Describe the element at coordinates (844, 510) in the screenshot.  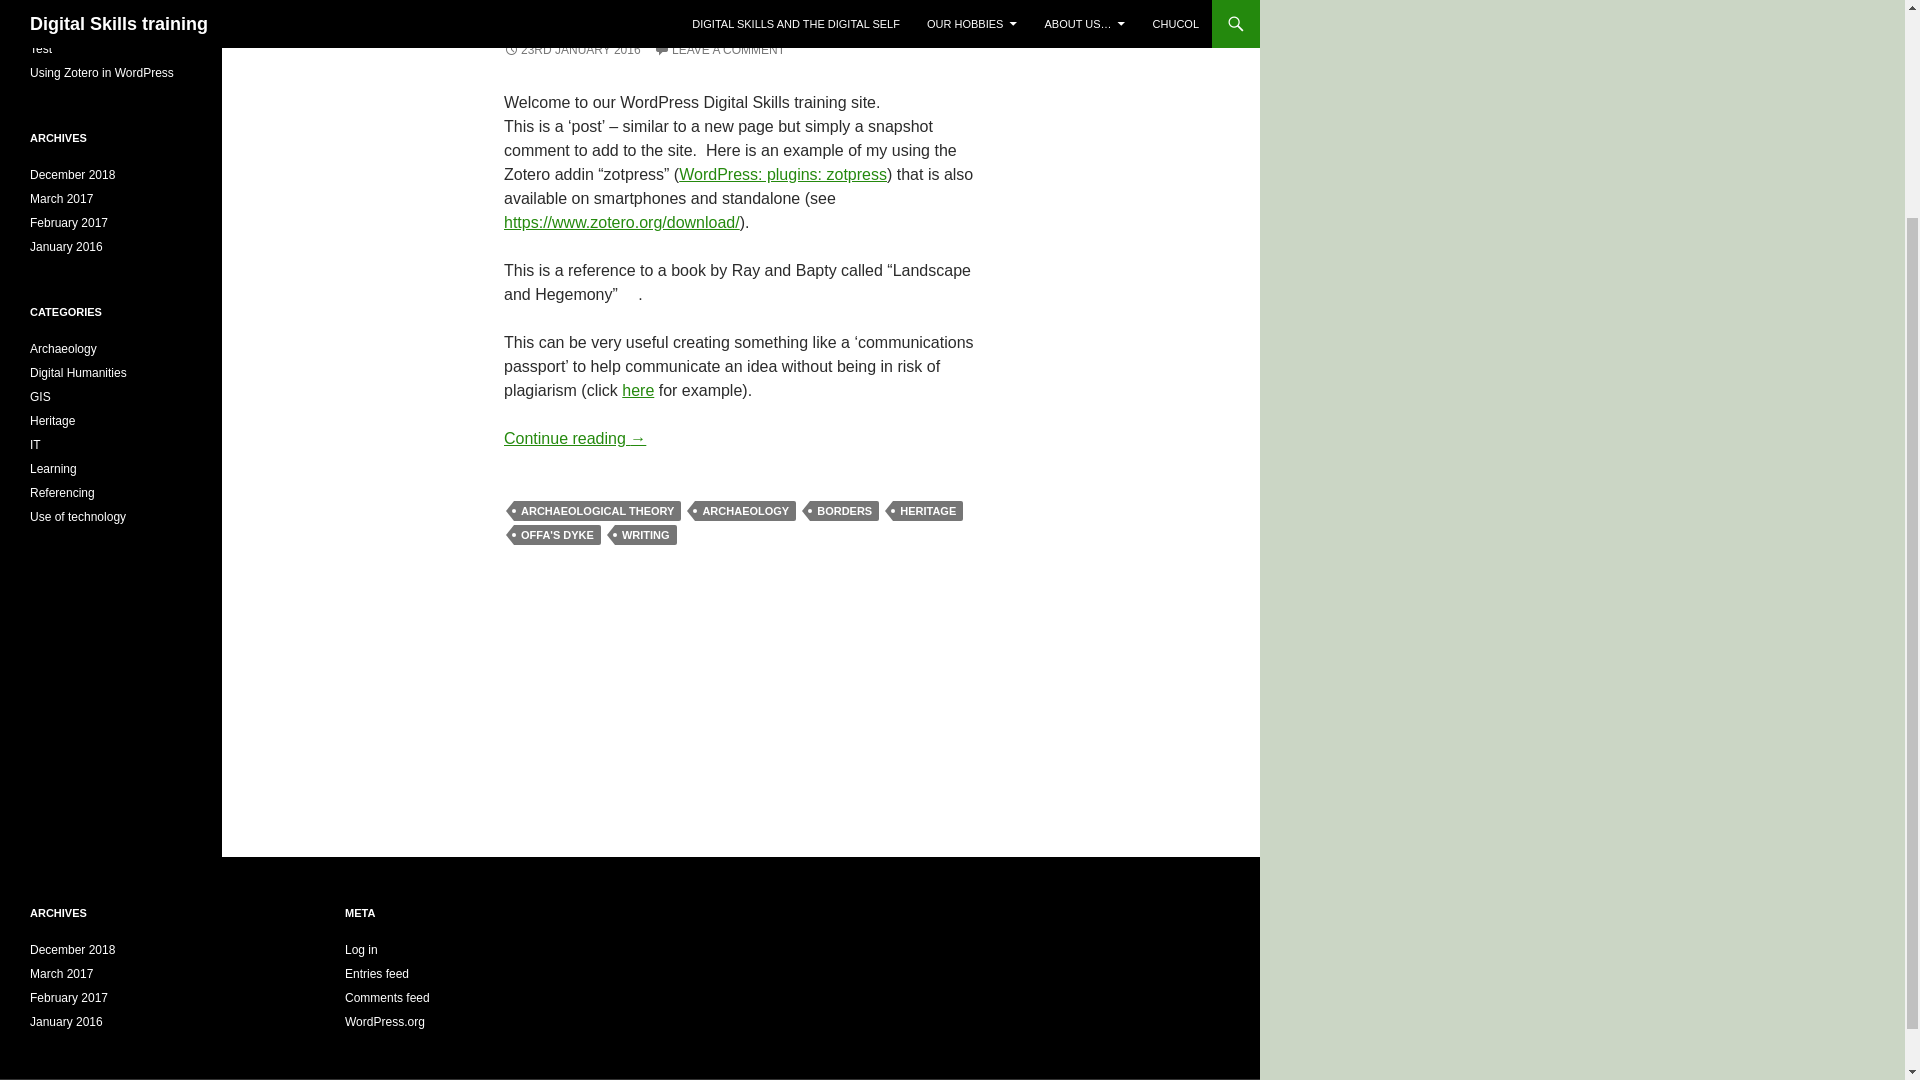
I see `BORDERS` at that location.